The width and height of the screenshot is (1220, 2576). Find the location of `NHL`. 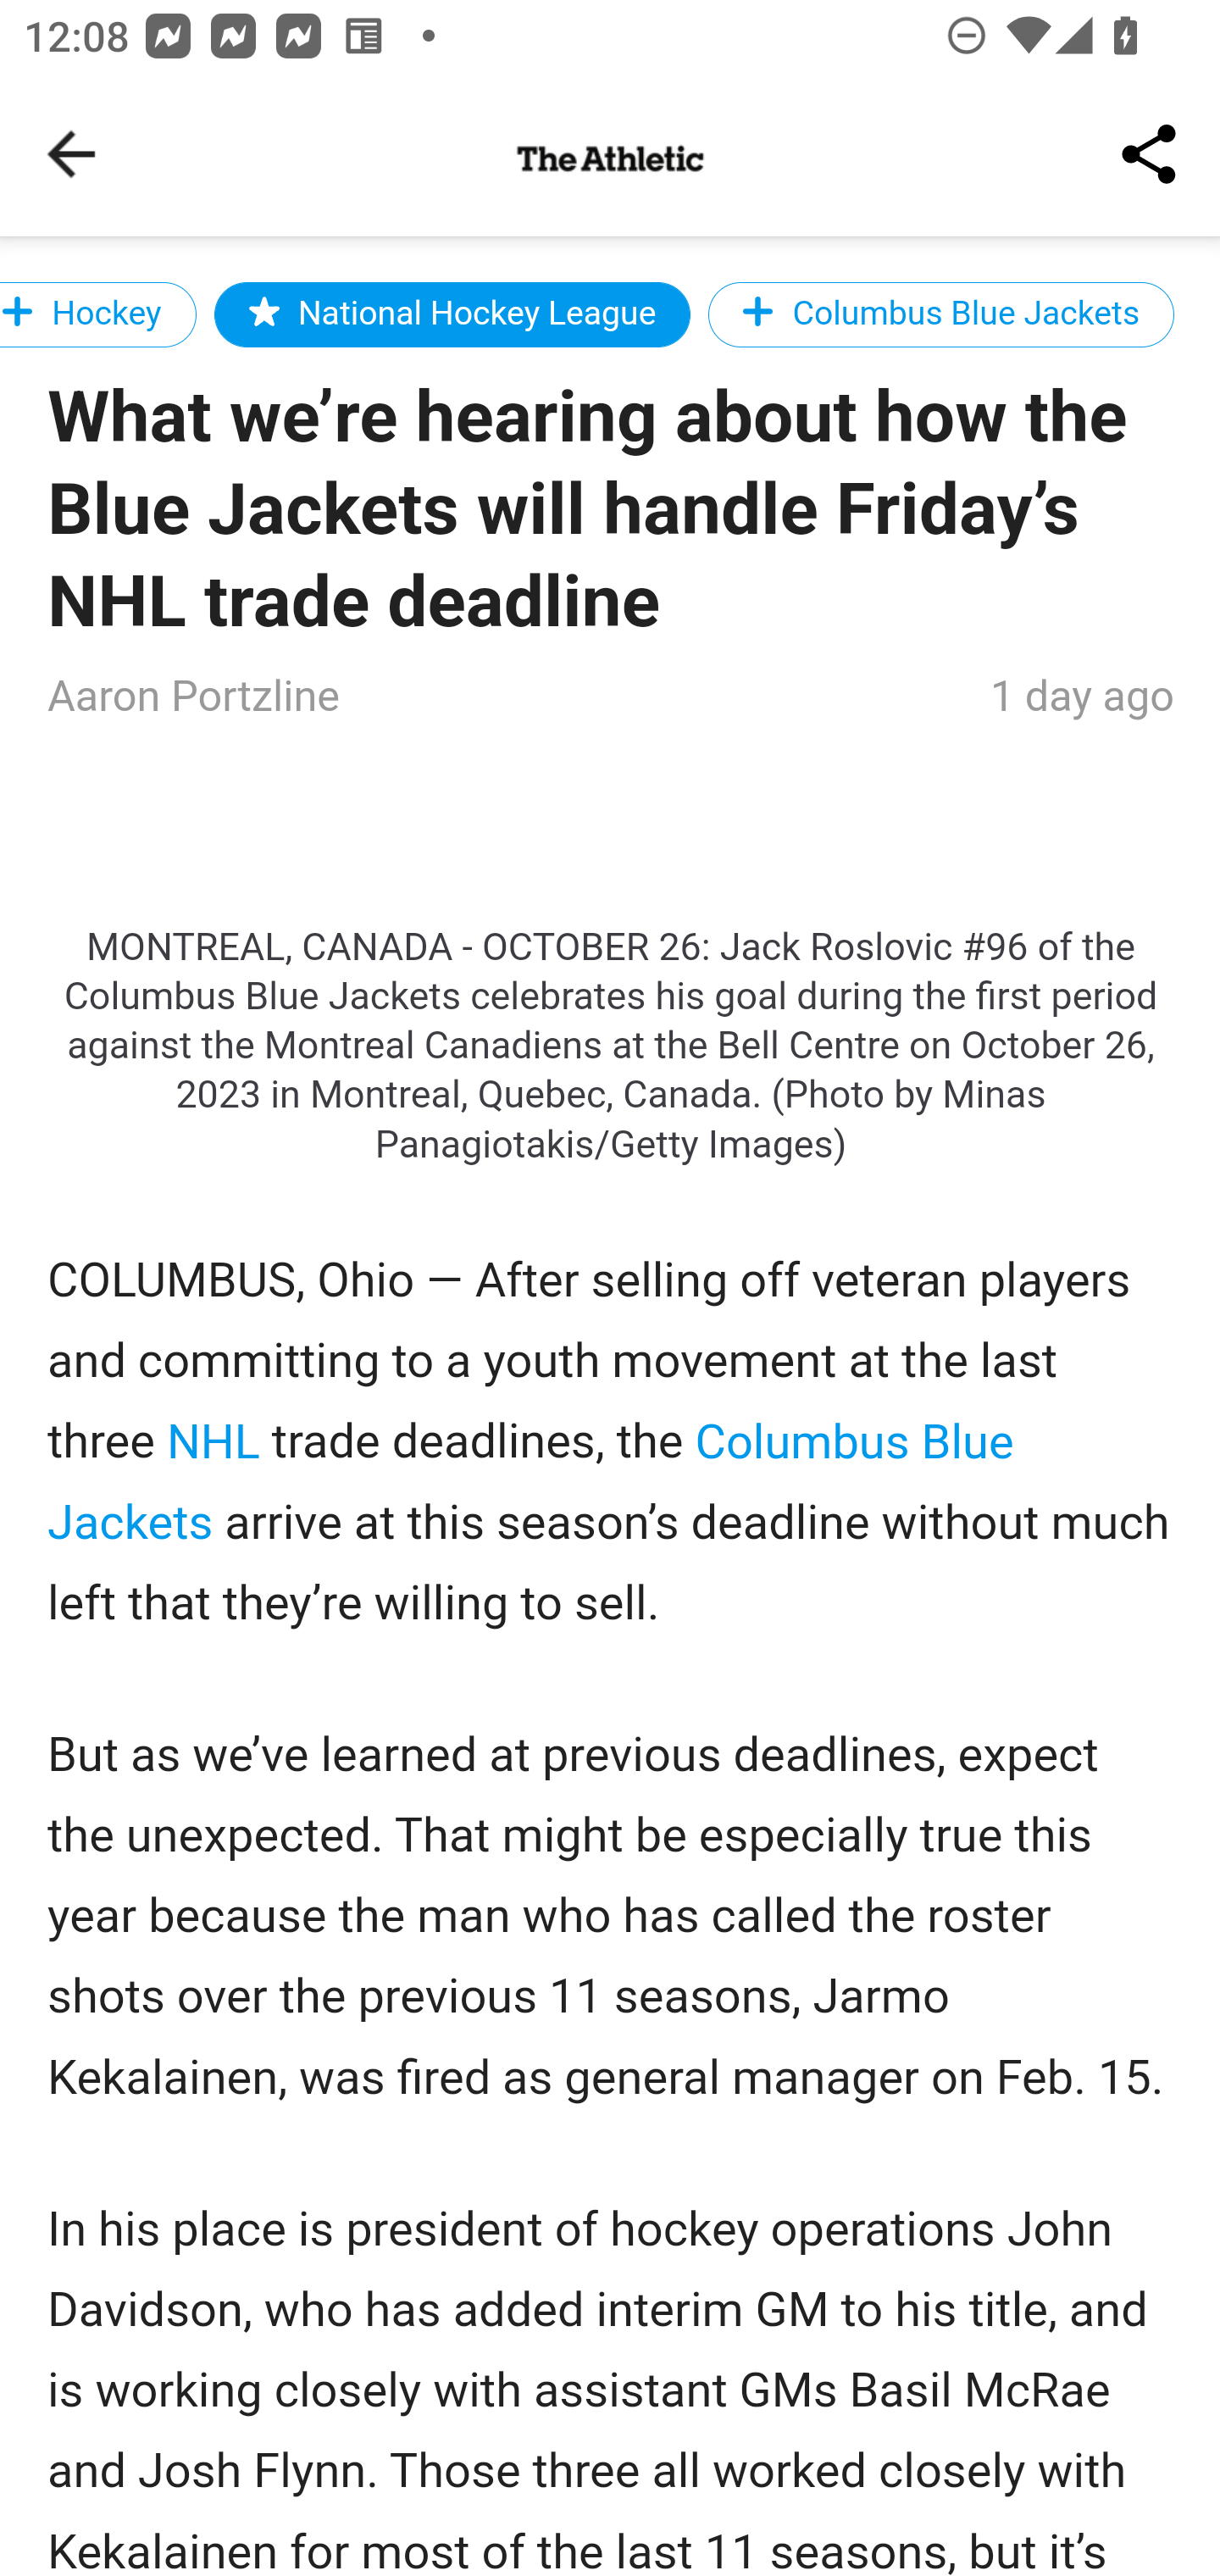

NHL is located at coordinates (213, 1439).